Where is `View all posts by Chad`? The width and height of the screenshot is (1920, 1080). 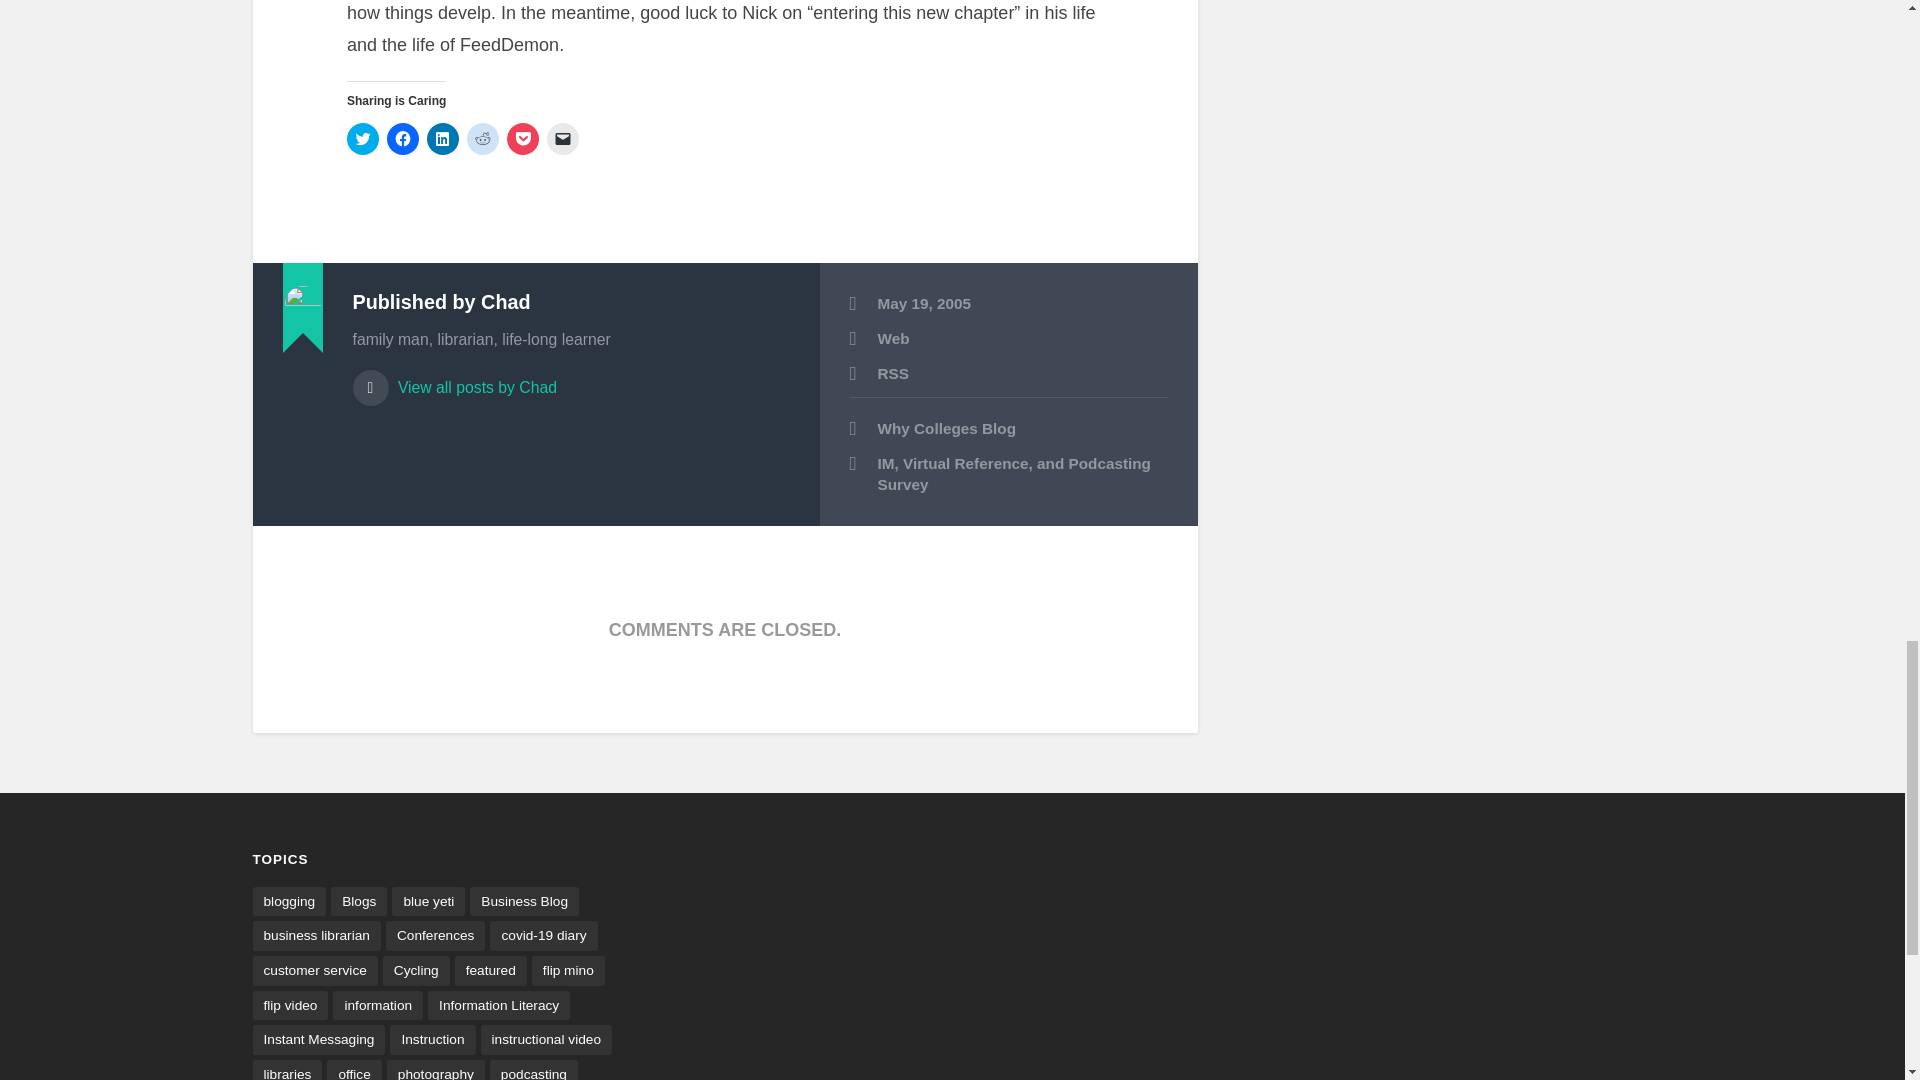
View all posts by Chad is located at coordinates (570, 379).